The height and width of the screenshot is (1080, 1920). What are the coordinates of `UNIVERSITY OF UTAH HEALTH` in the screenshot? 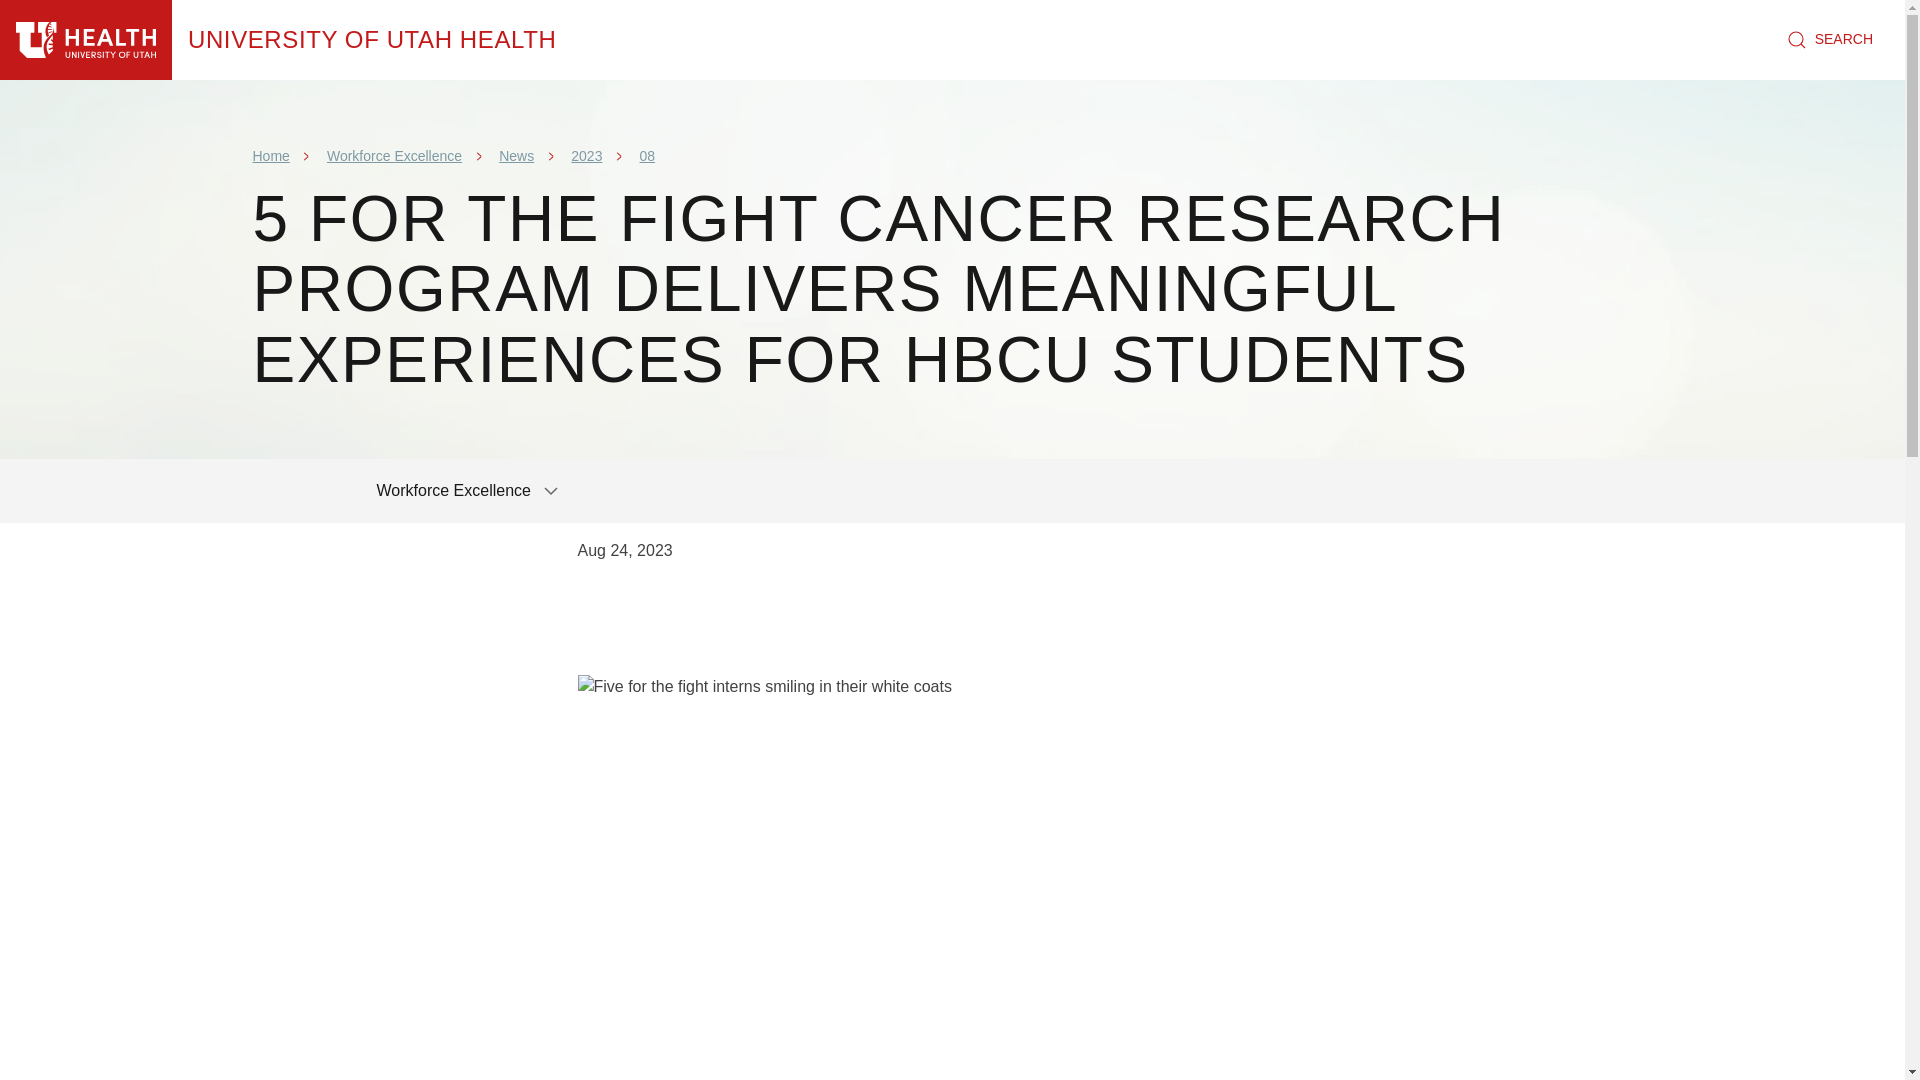 It's located at (372, 40).